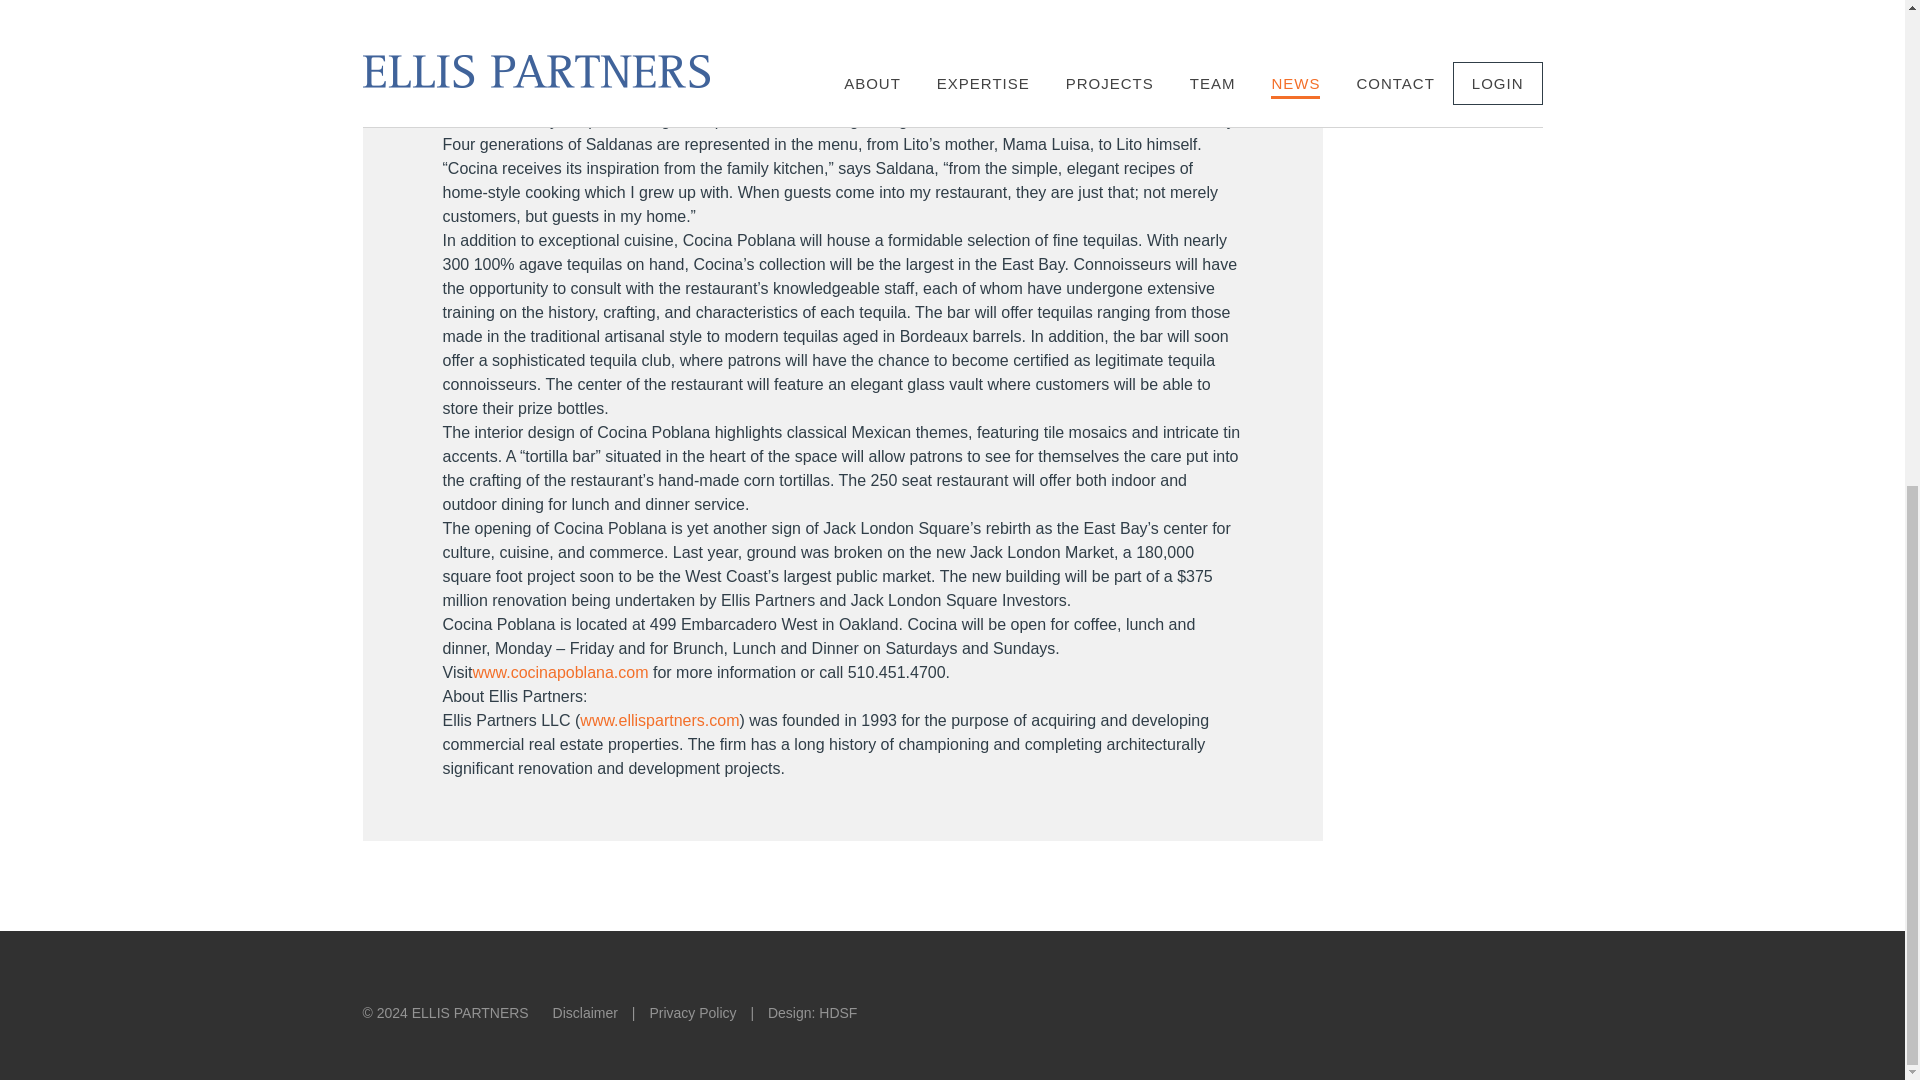 The width and height of the screenshot is (1920, 1080). What do you see at coordinates (585, 1012) in the screenshot?
I see `Disclaimer` at bounding box center [585, 1012].